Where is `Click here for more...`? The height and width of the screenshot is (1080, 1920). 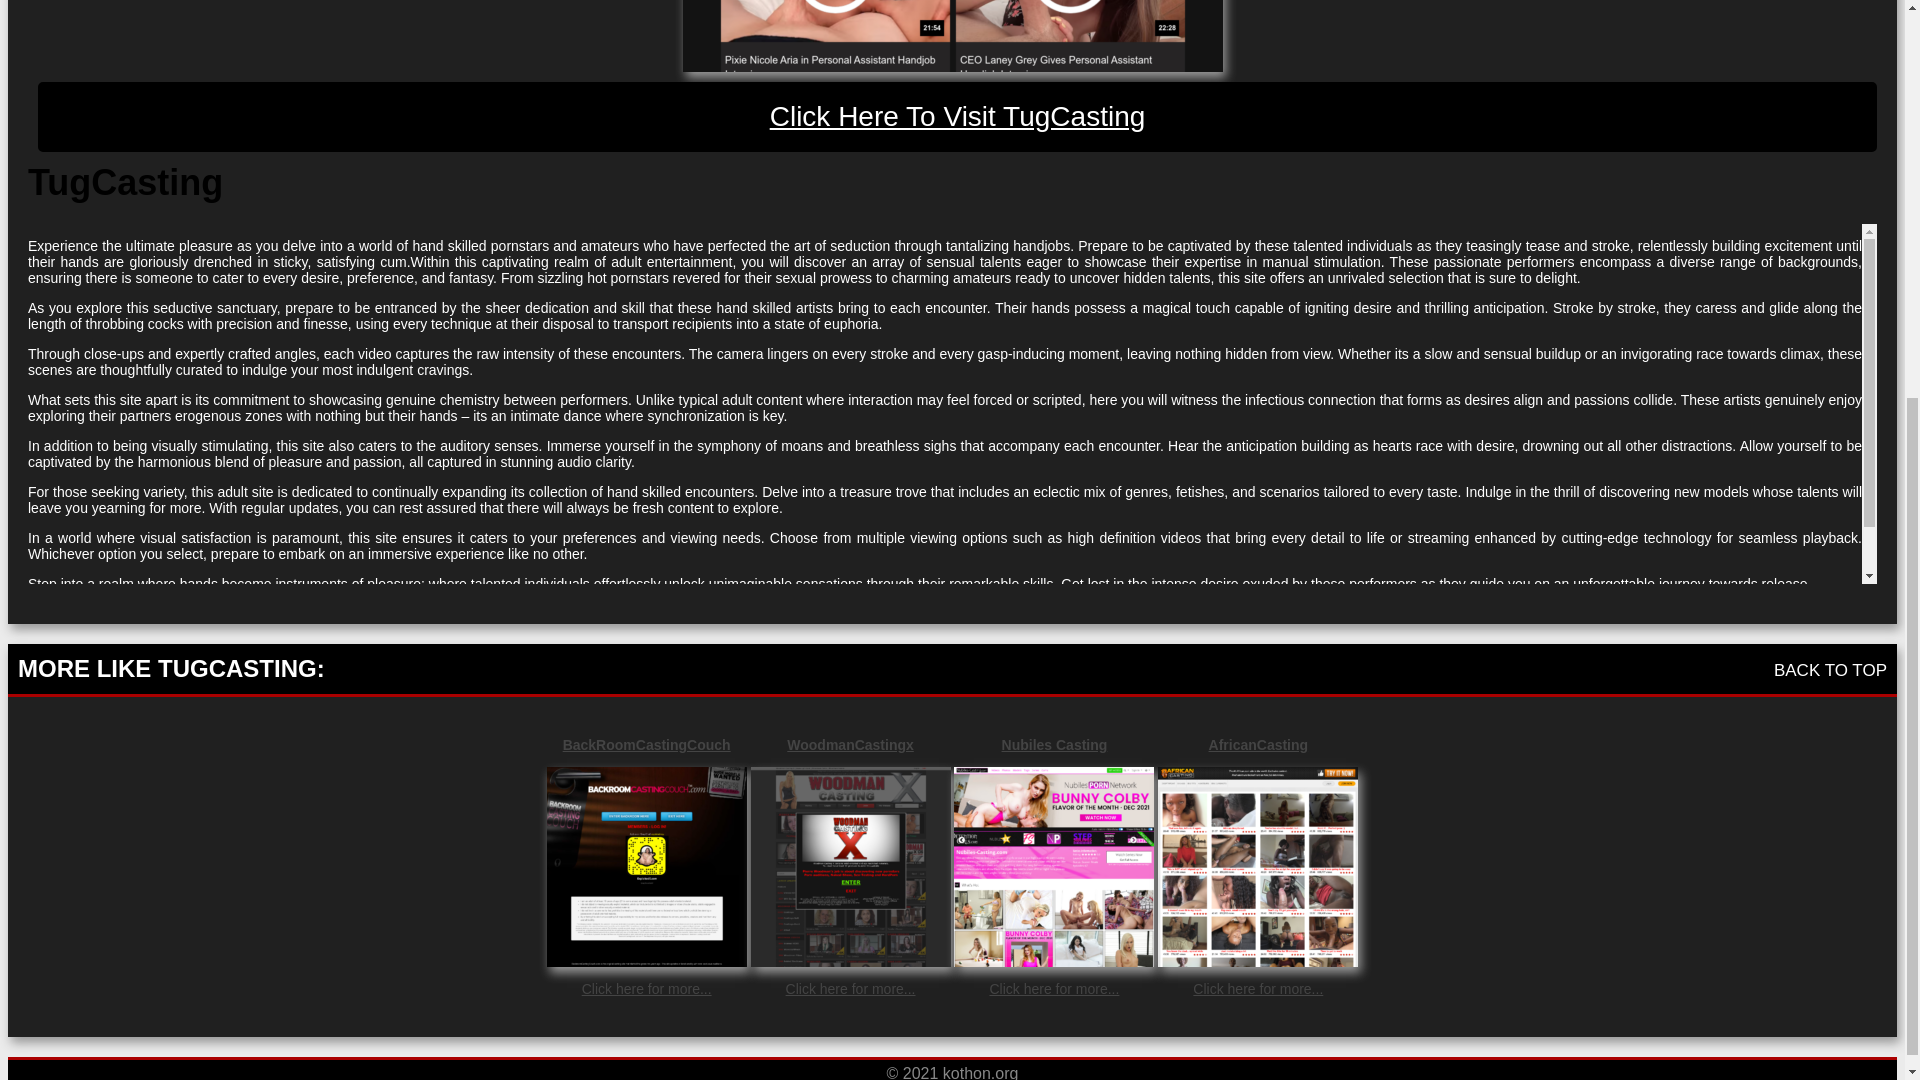 Click here for more... is located at coordinates (850, 988).